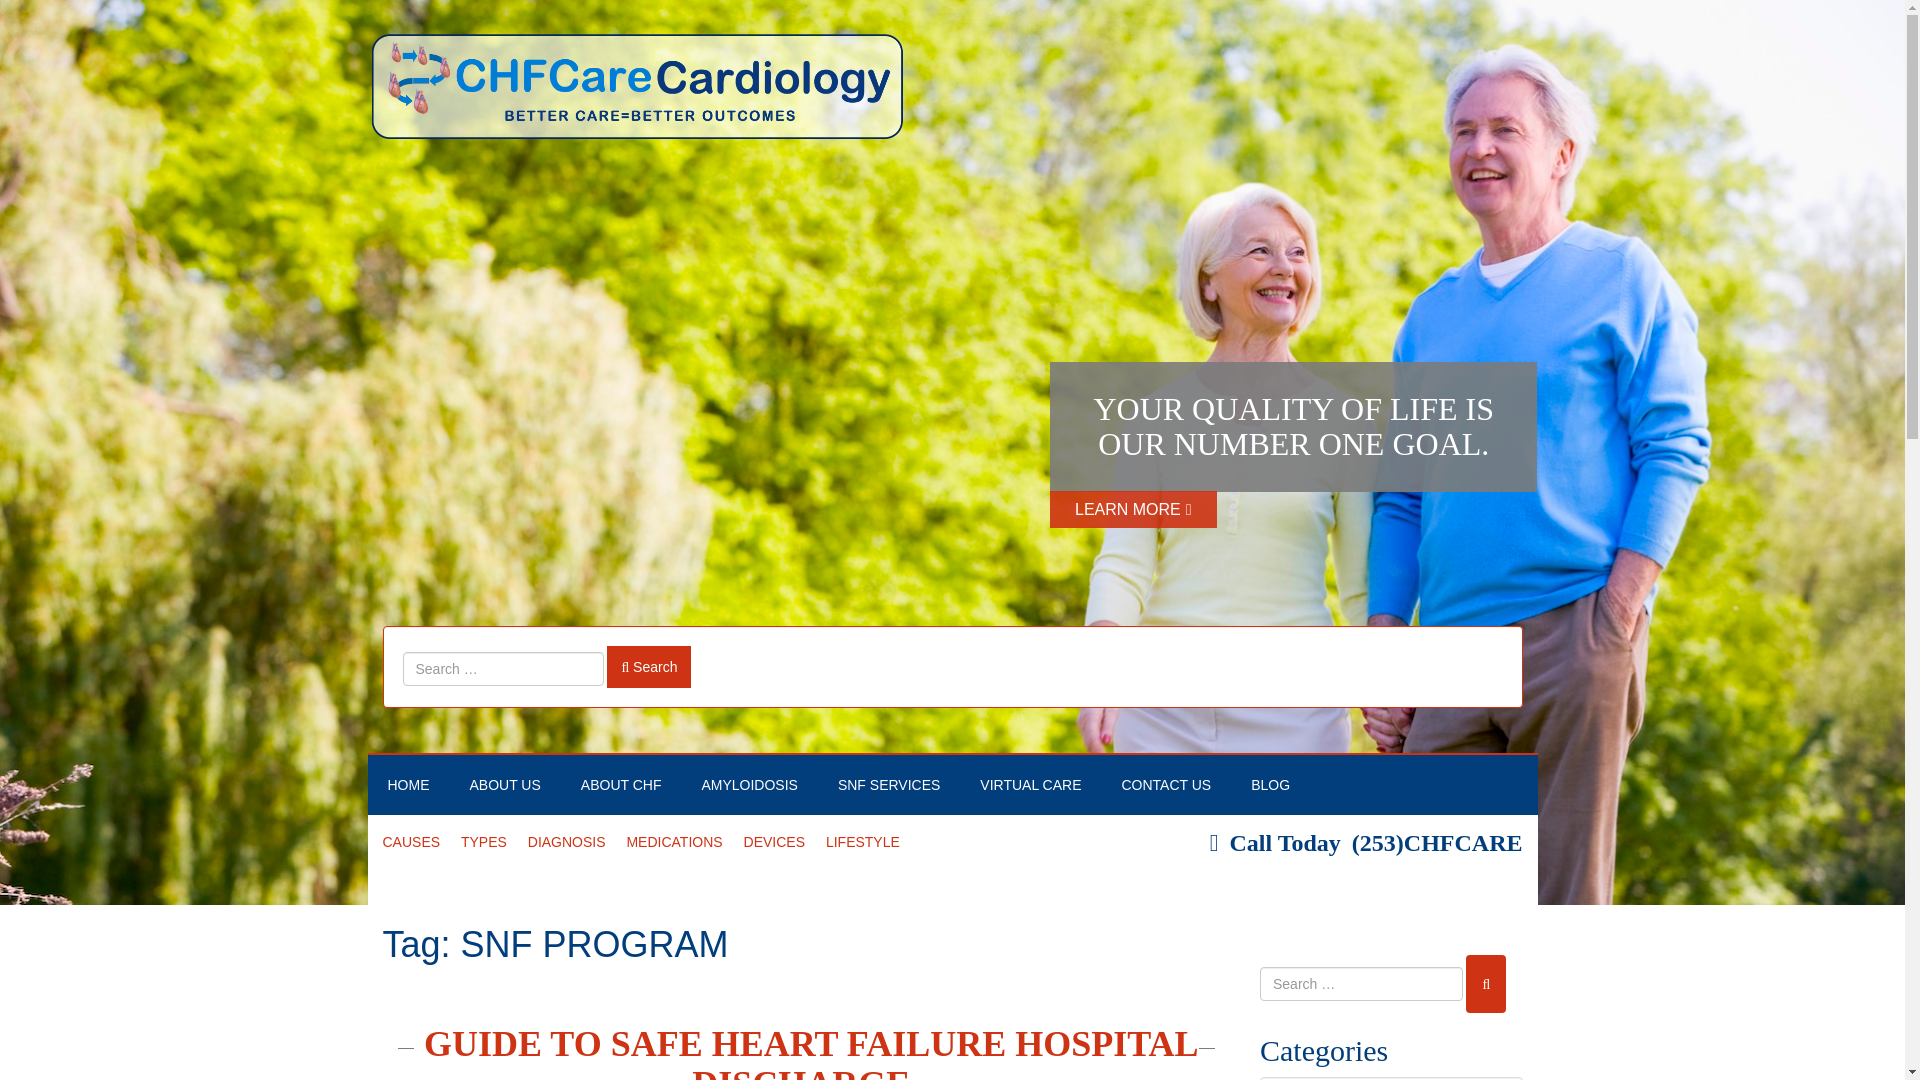  What do you see at coordinates (1270, 784) in the screenshot?
I see `BLOG` at bounding box center [1270, 784].